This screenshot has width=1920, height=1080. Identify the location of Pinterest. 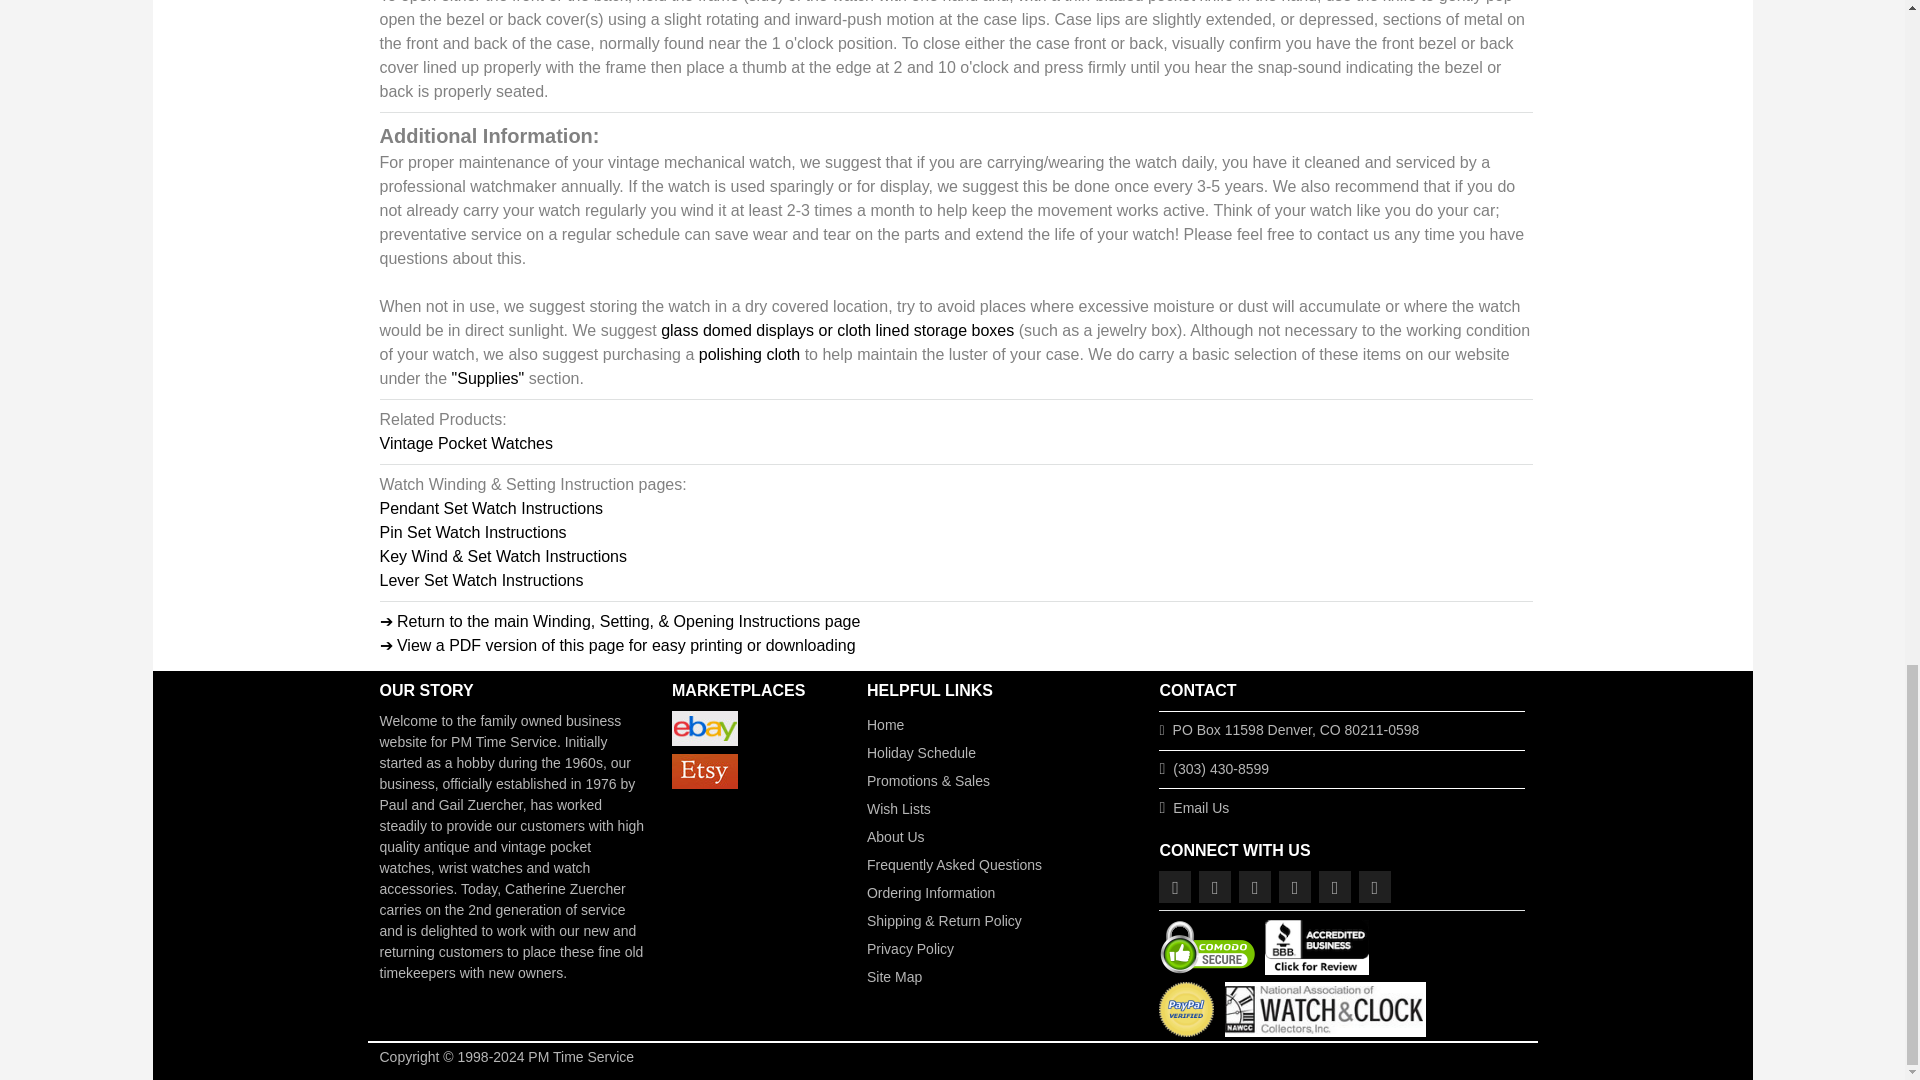
(1335, 886).